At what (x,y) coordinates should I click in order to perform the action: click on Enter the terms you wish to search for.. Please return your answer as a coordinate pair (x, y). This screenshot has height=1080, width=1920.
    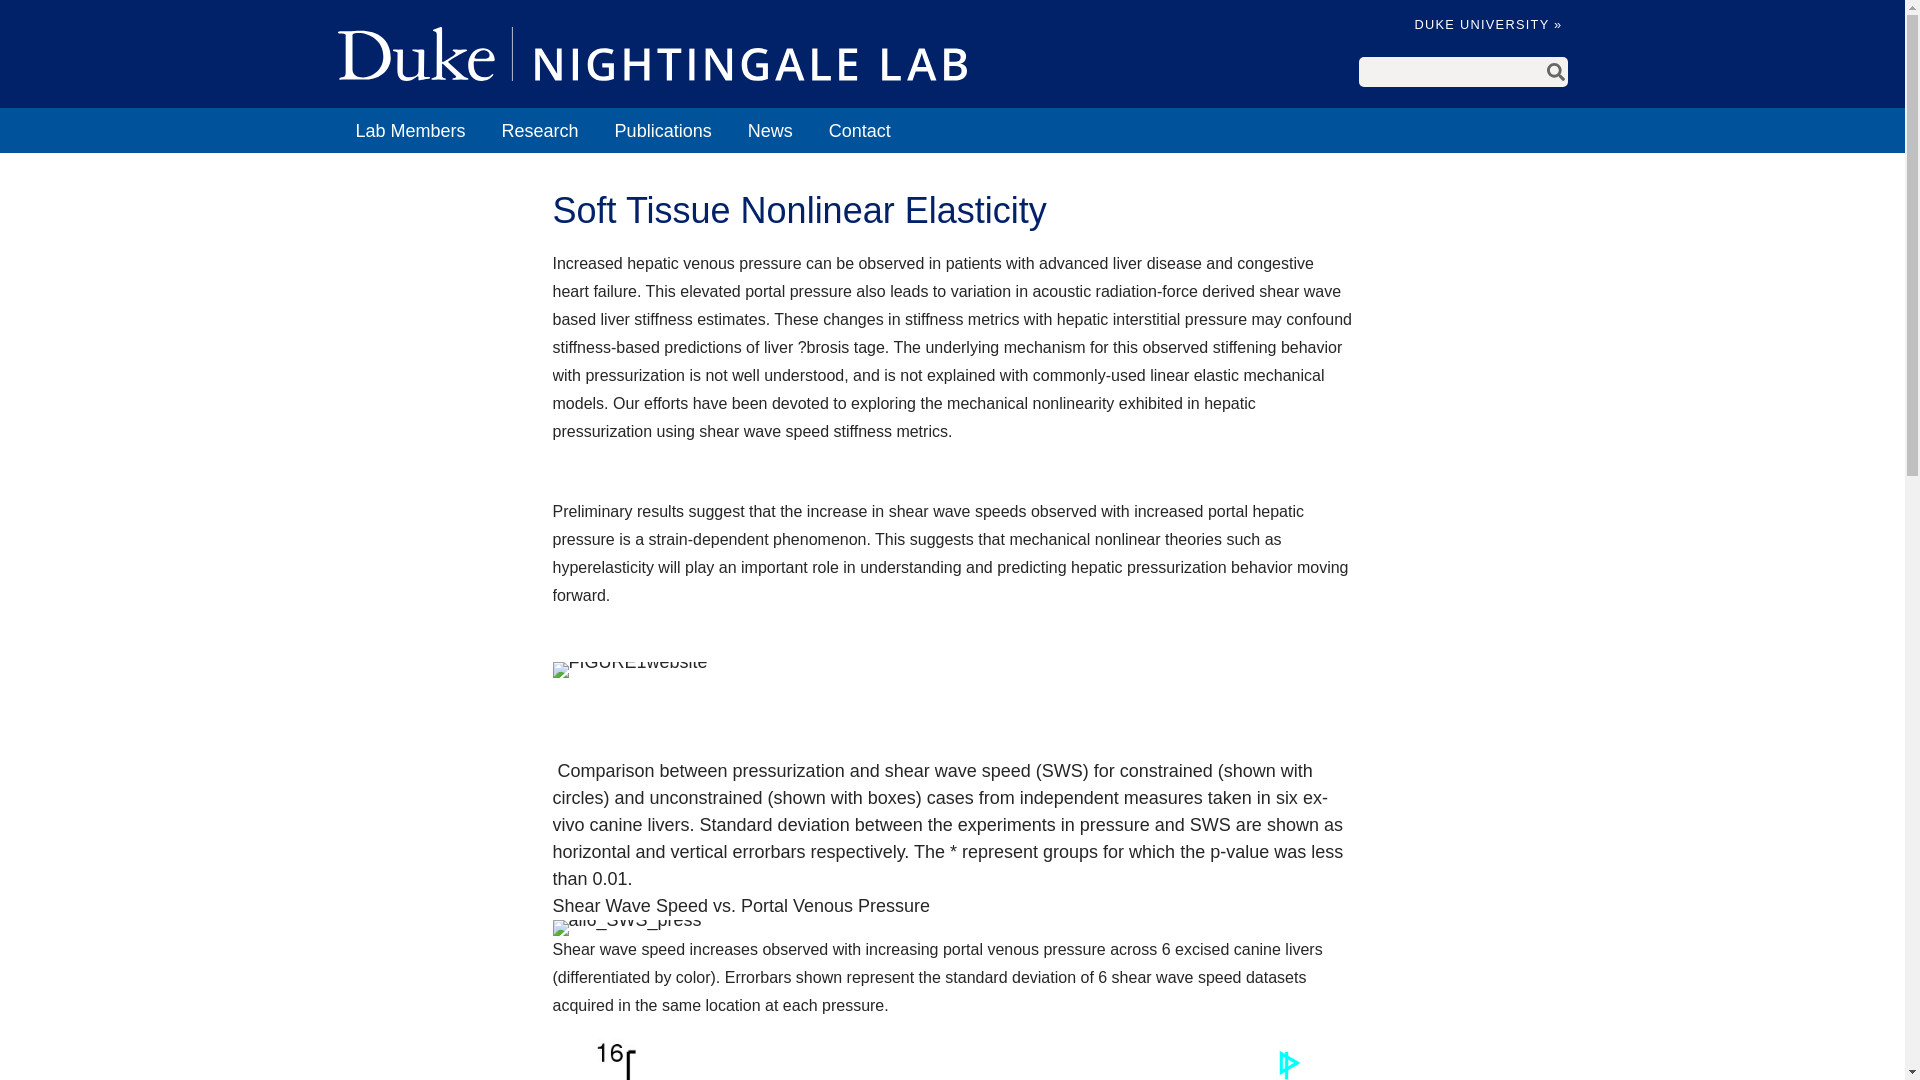
    Looking at the image, I should click on (1451, 72).